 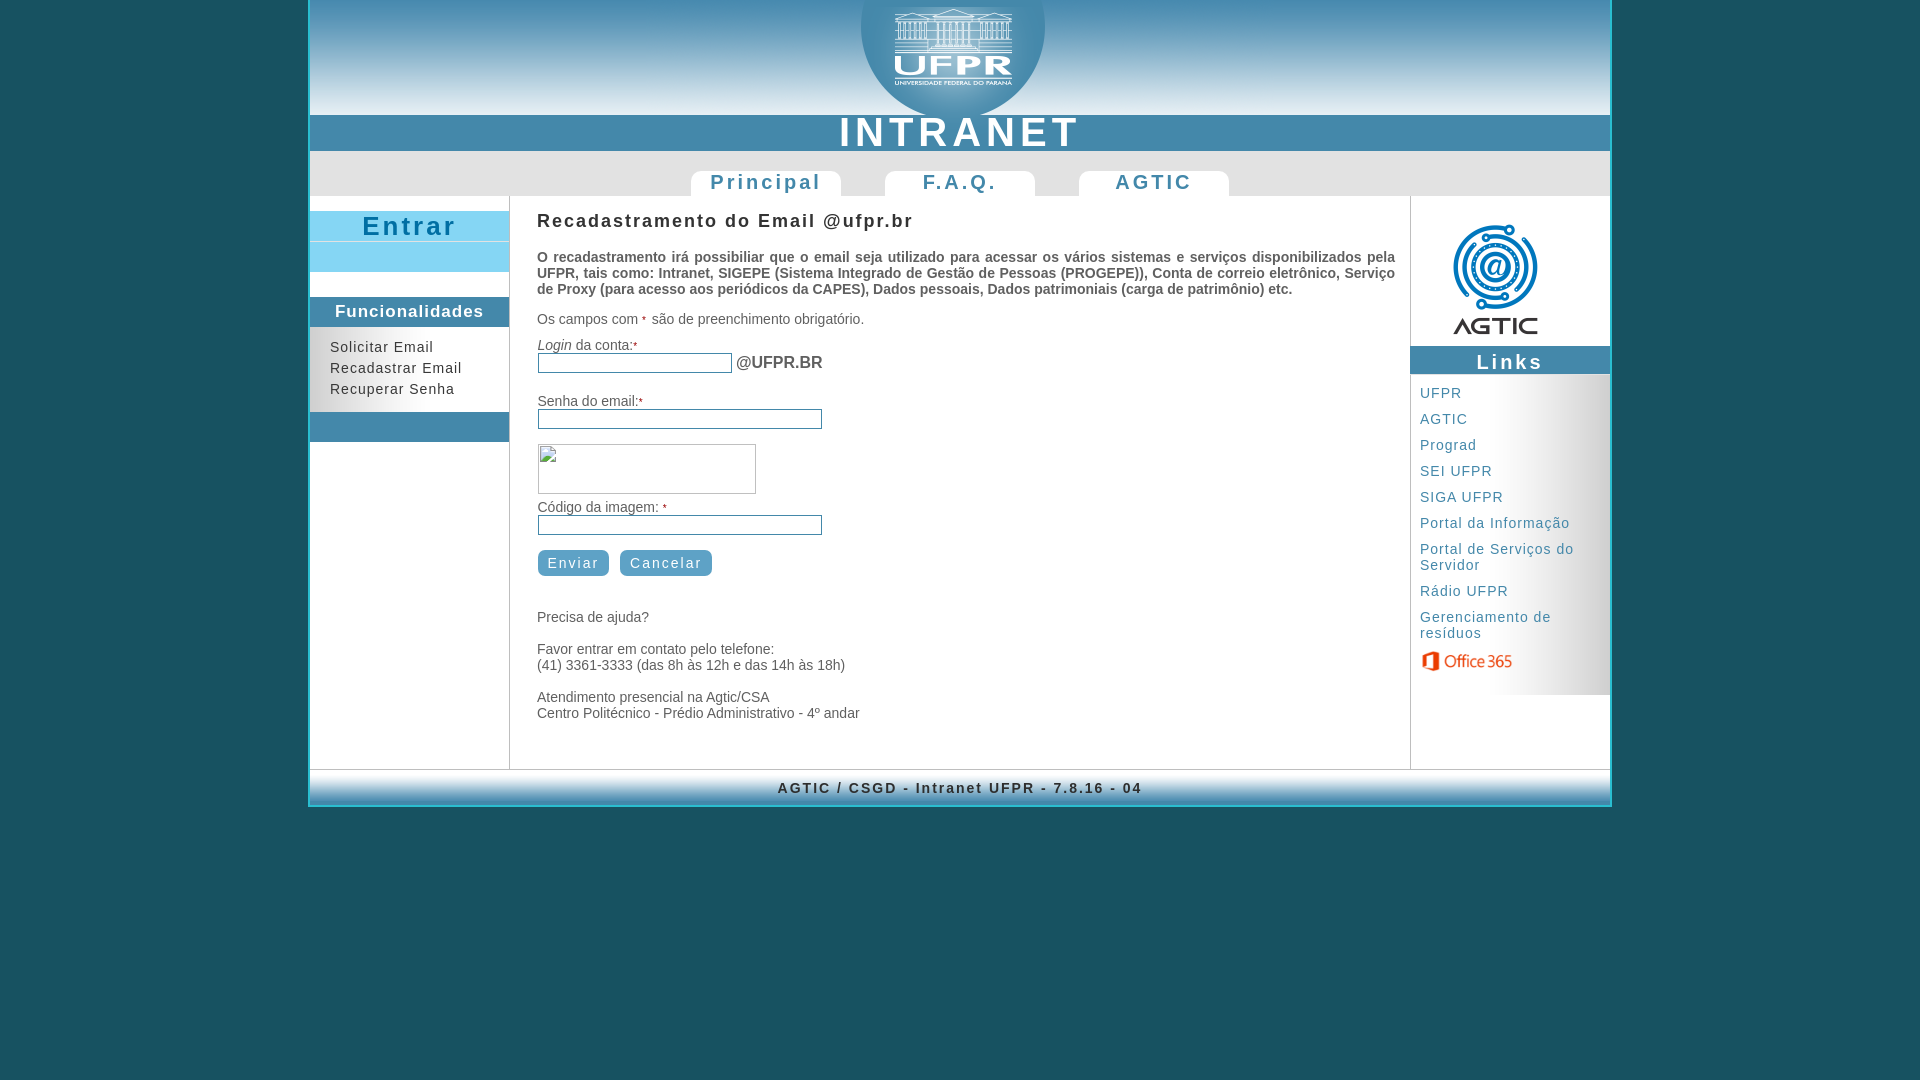 What do you see at coordinates (1467, 497) in the screenshot?
I see `SIGA UFPR` at bounding box center [1467, 497].